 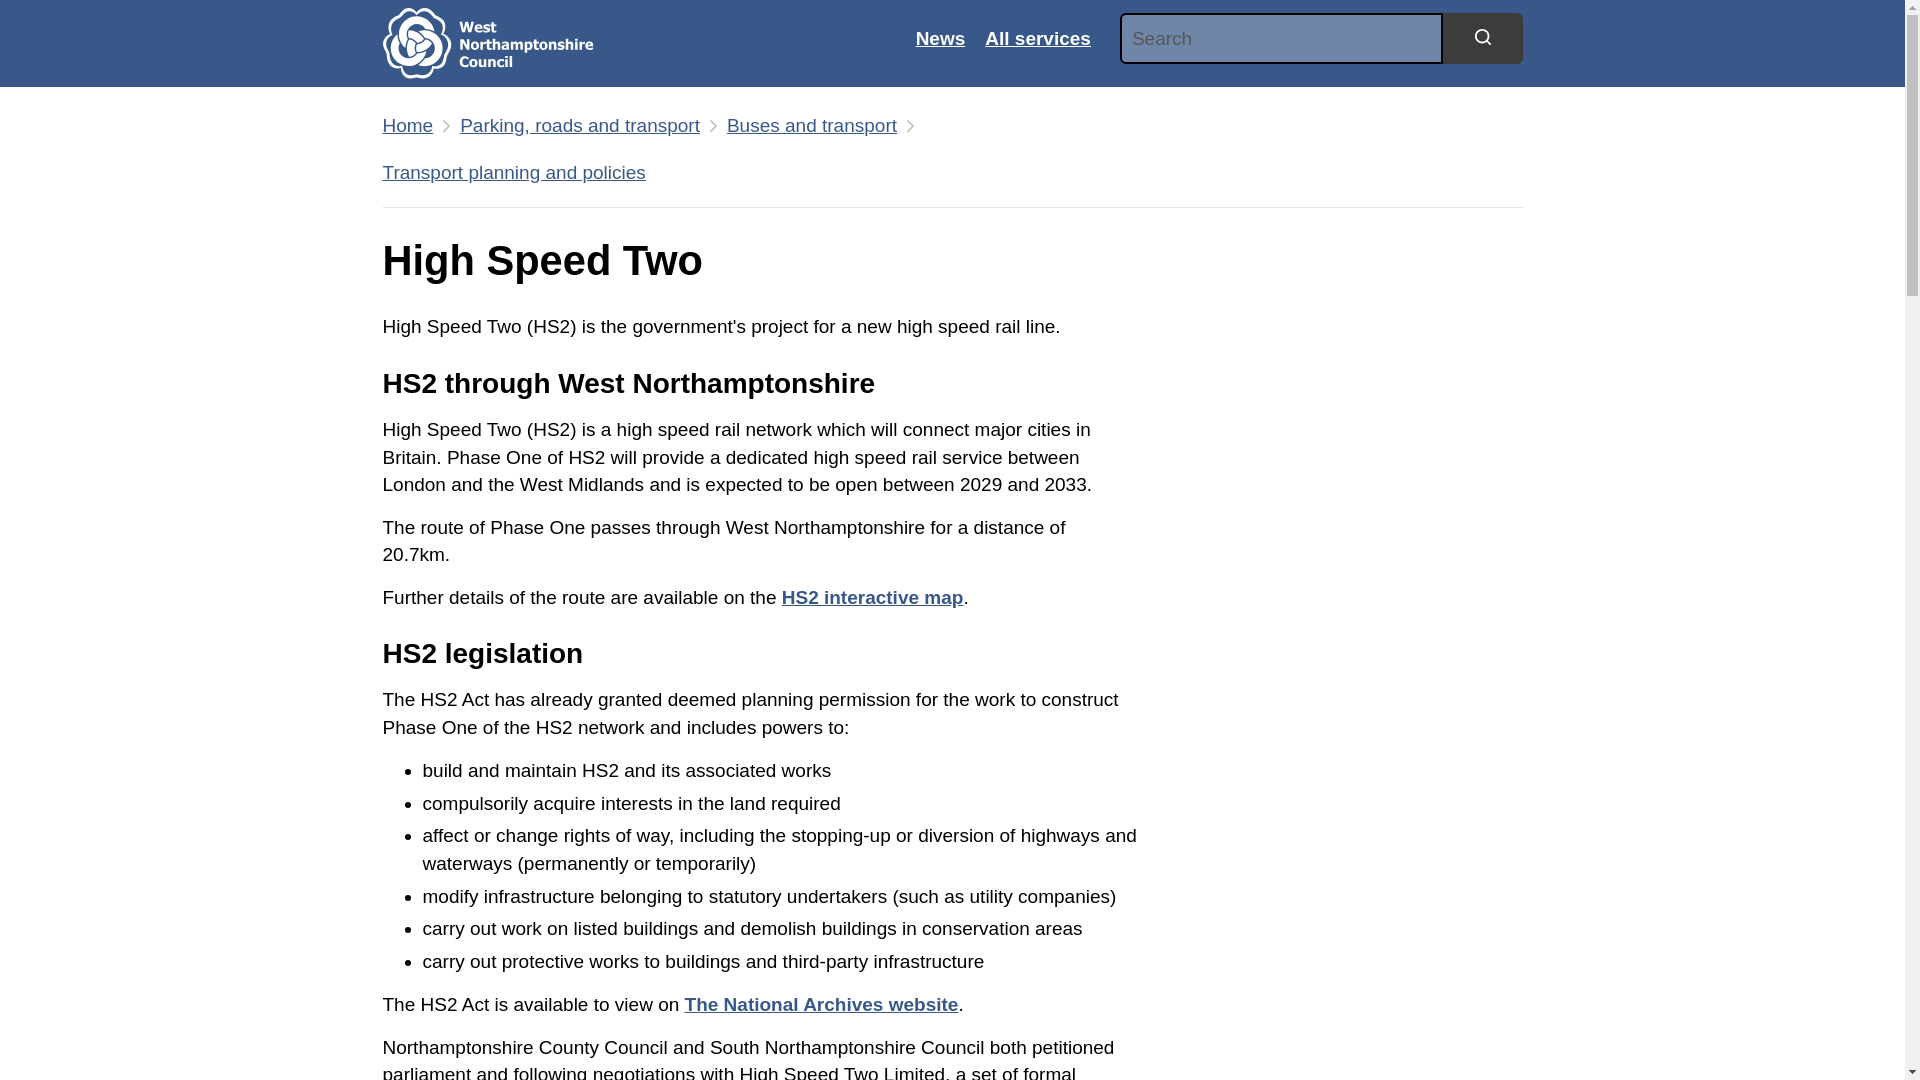 I want to click on Buses and transport, so click(x=812, y=126).